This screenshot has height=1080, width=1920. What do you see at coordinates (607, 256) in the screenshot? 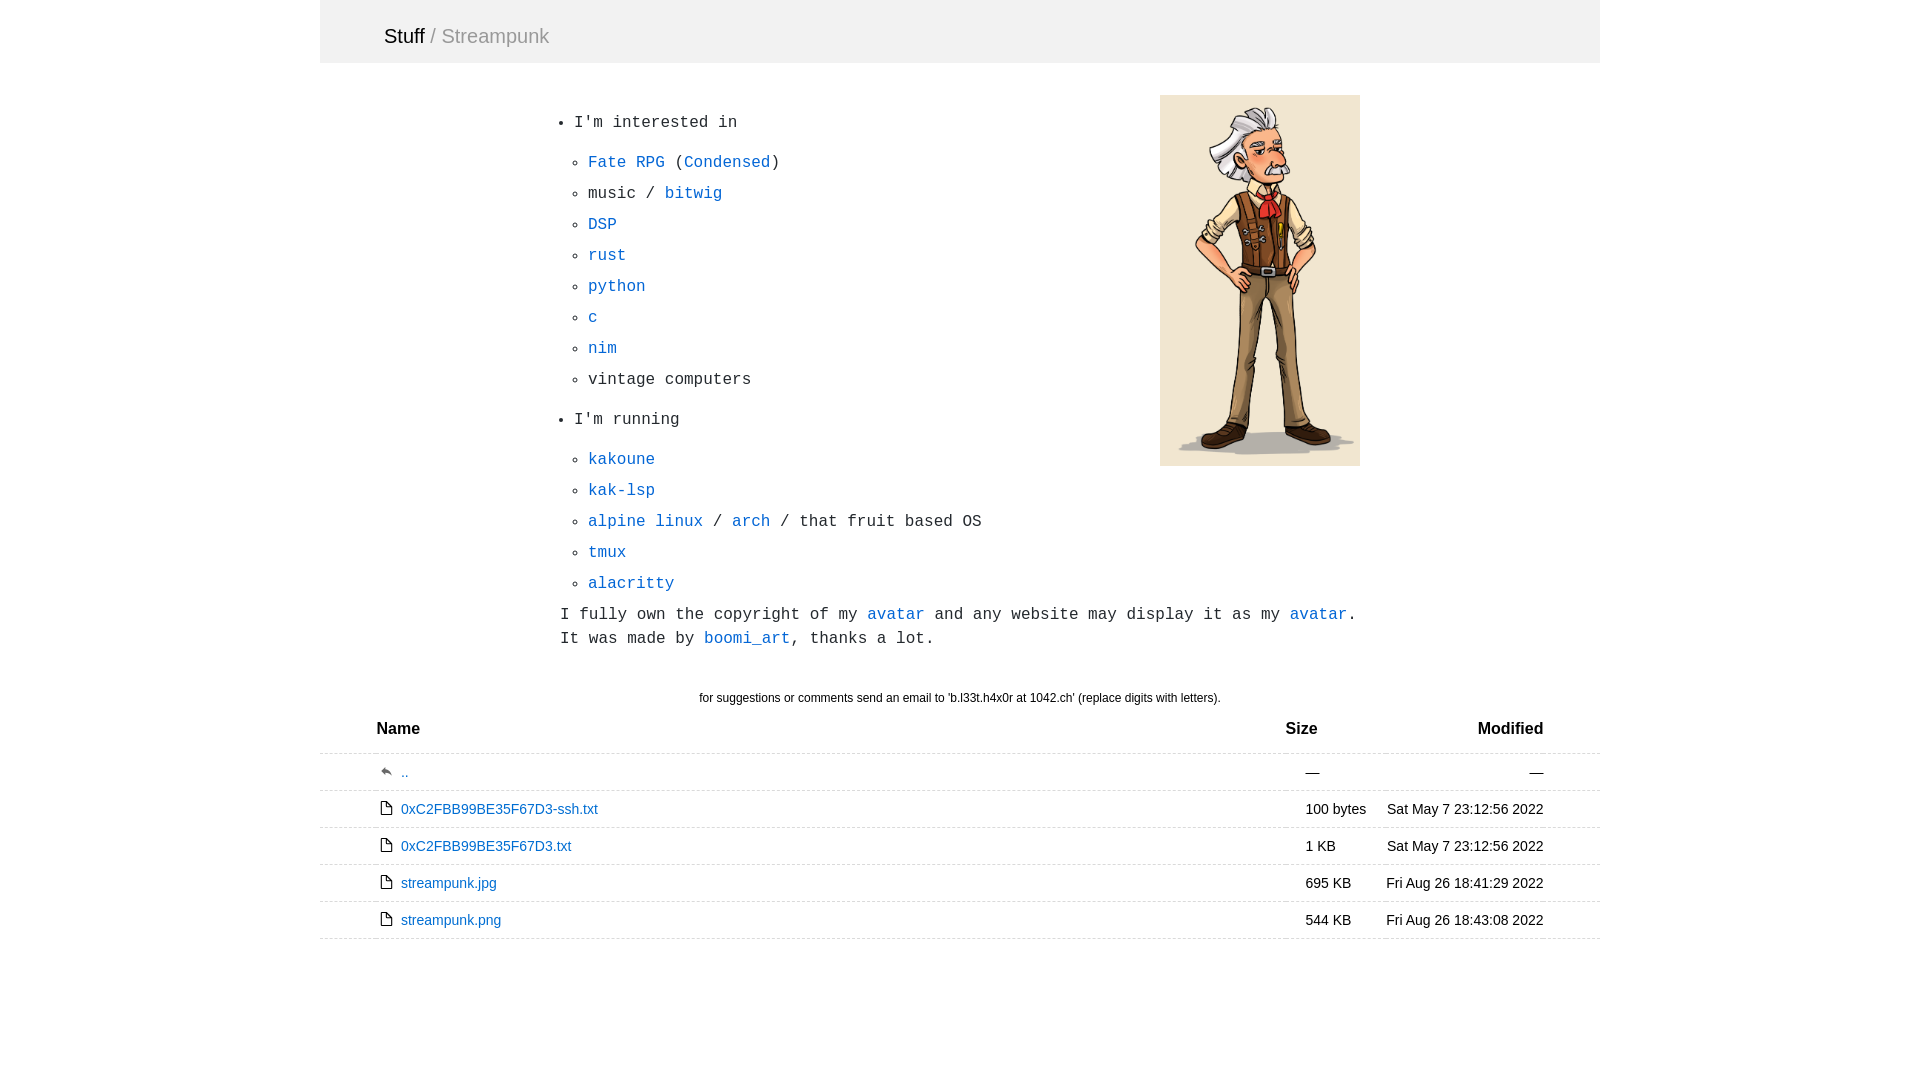
I see `rust` at bounding box center [607, 256].